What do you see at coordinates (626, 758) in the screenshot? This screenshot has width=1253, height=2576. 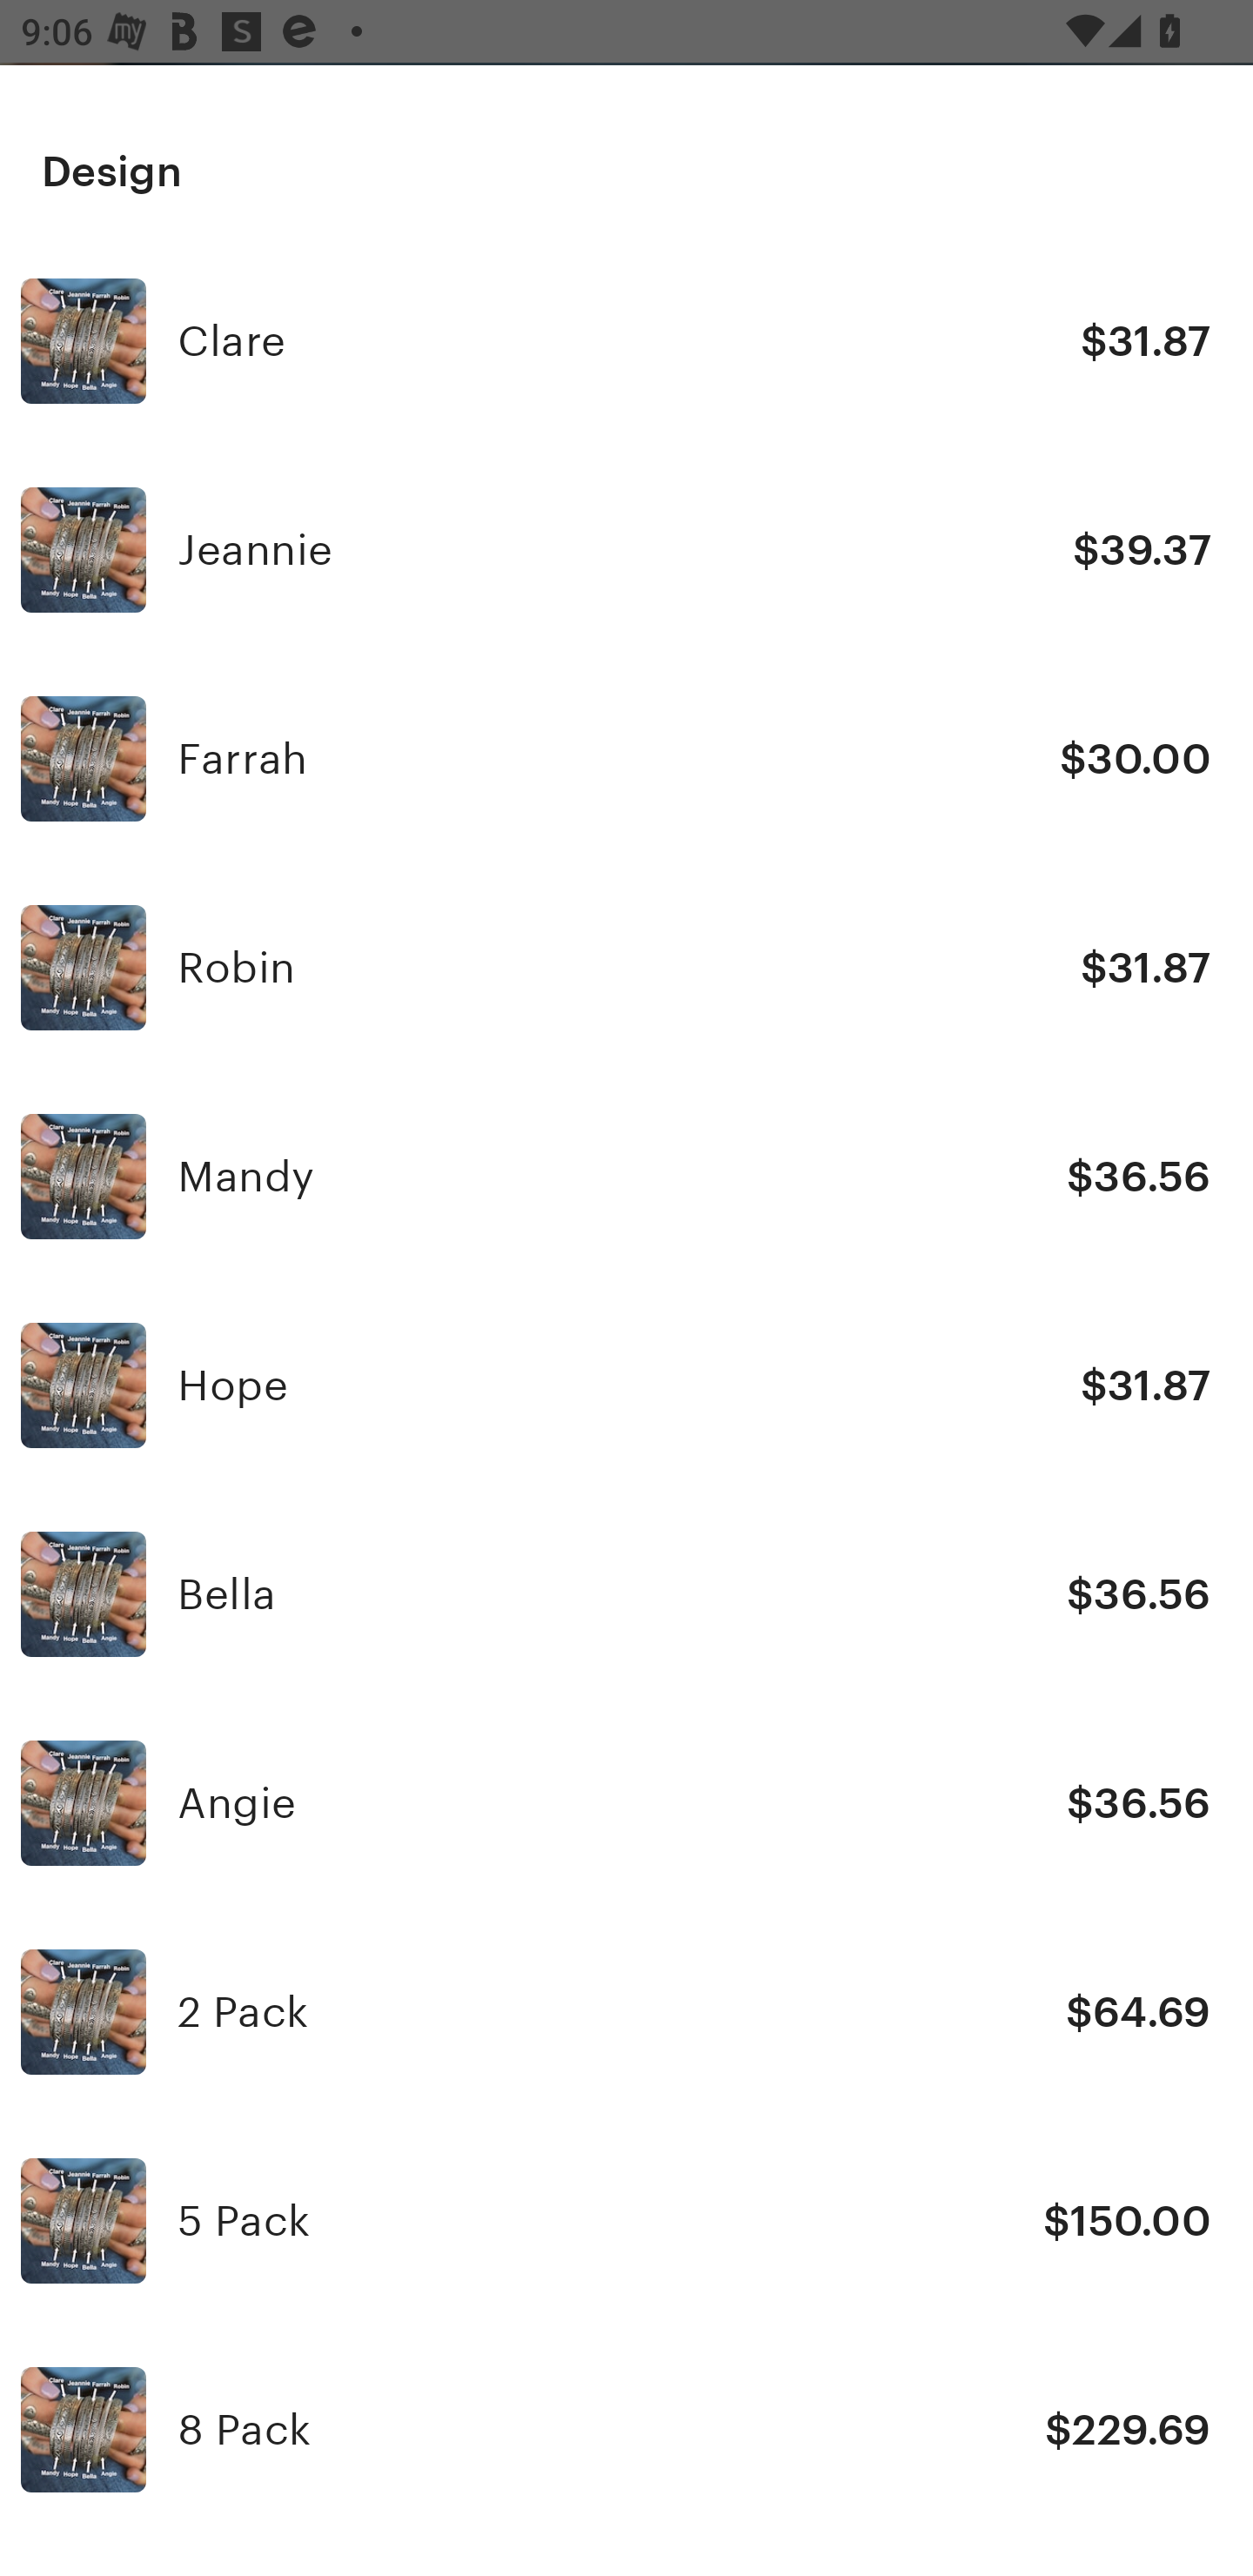 I see `Farrah $30.00` at bounding box center [626, 758].